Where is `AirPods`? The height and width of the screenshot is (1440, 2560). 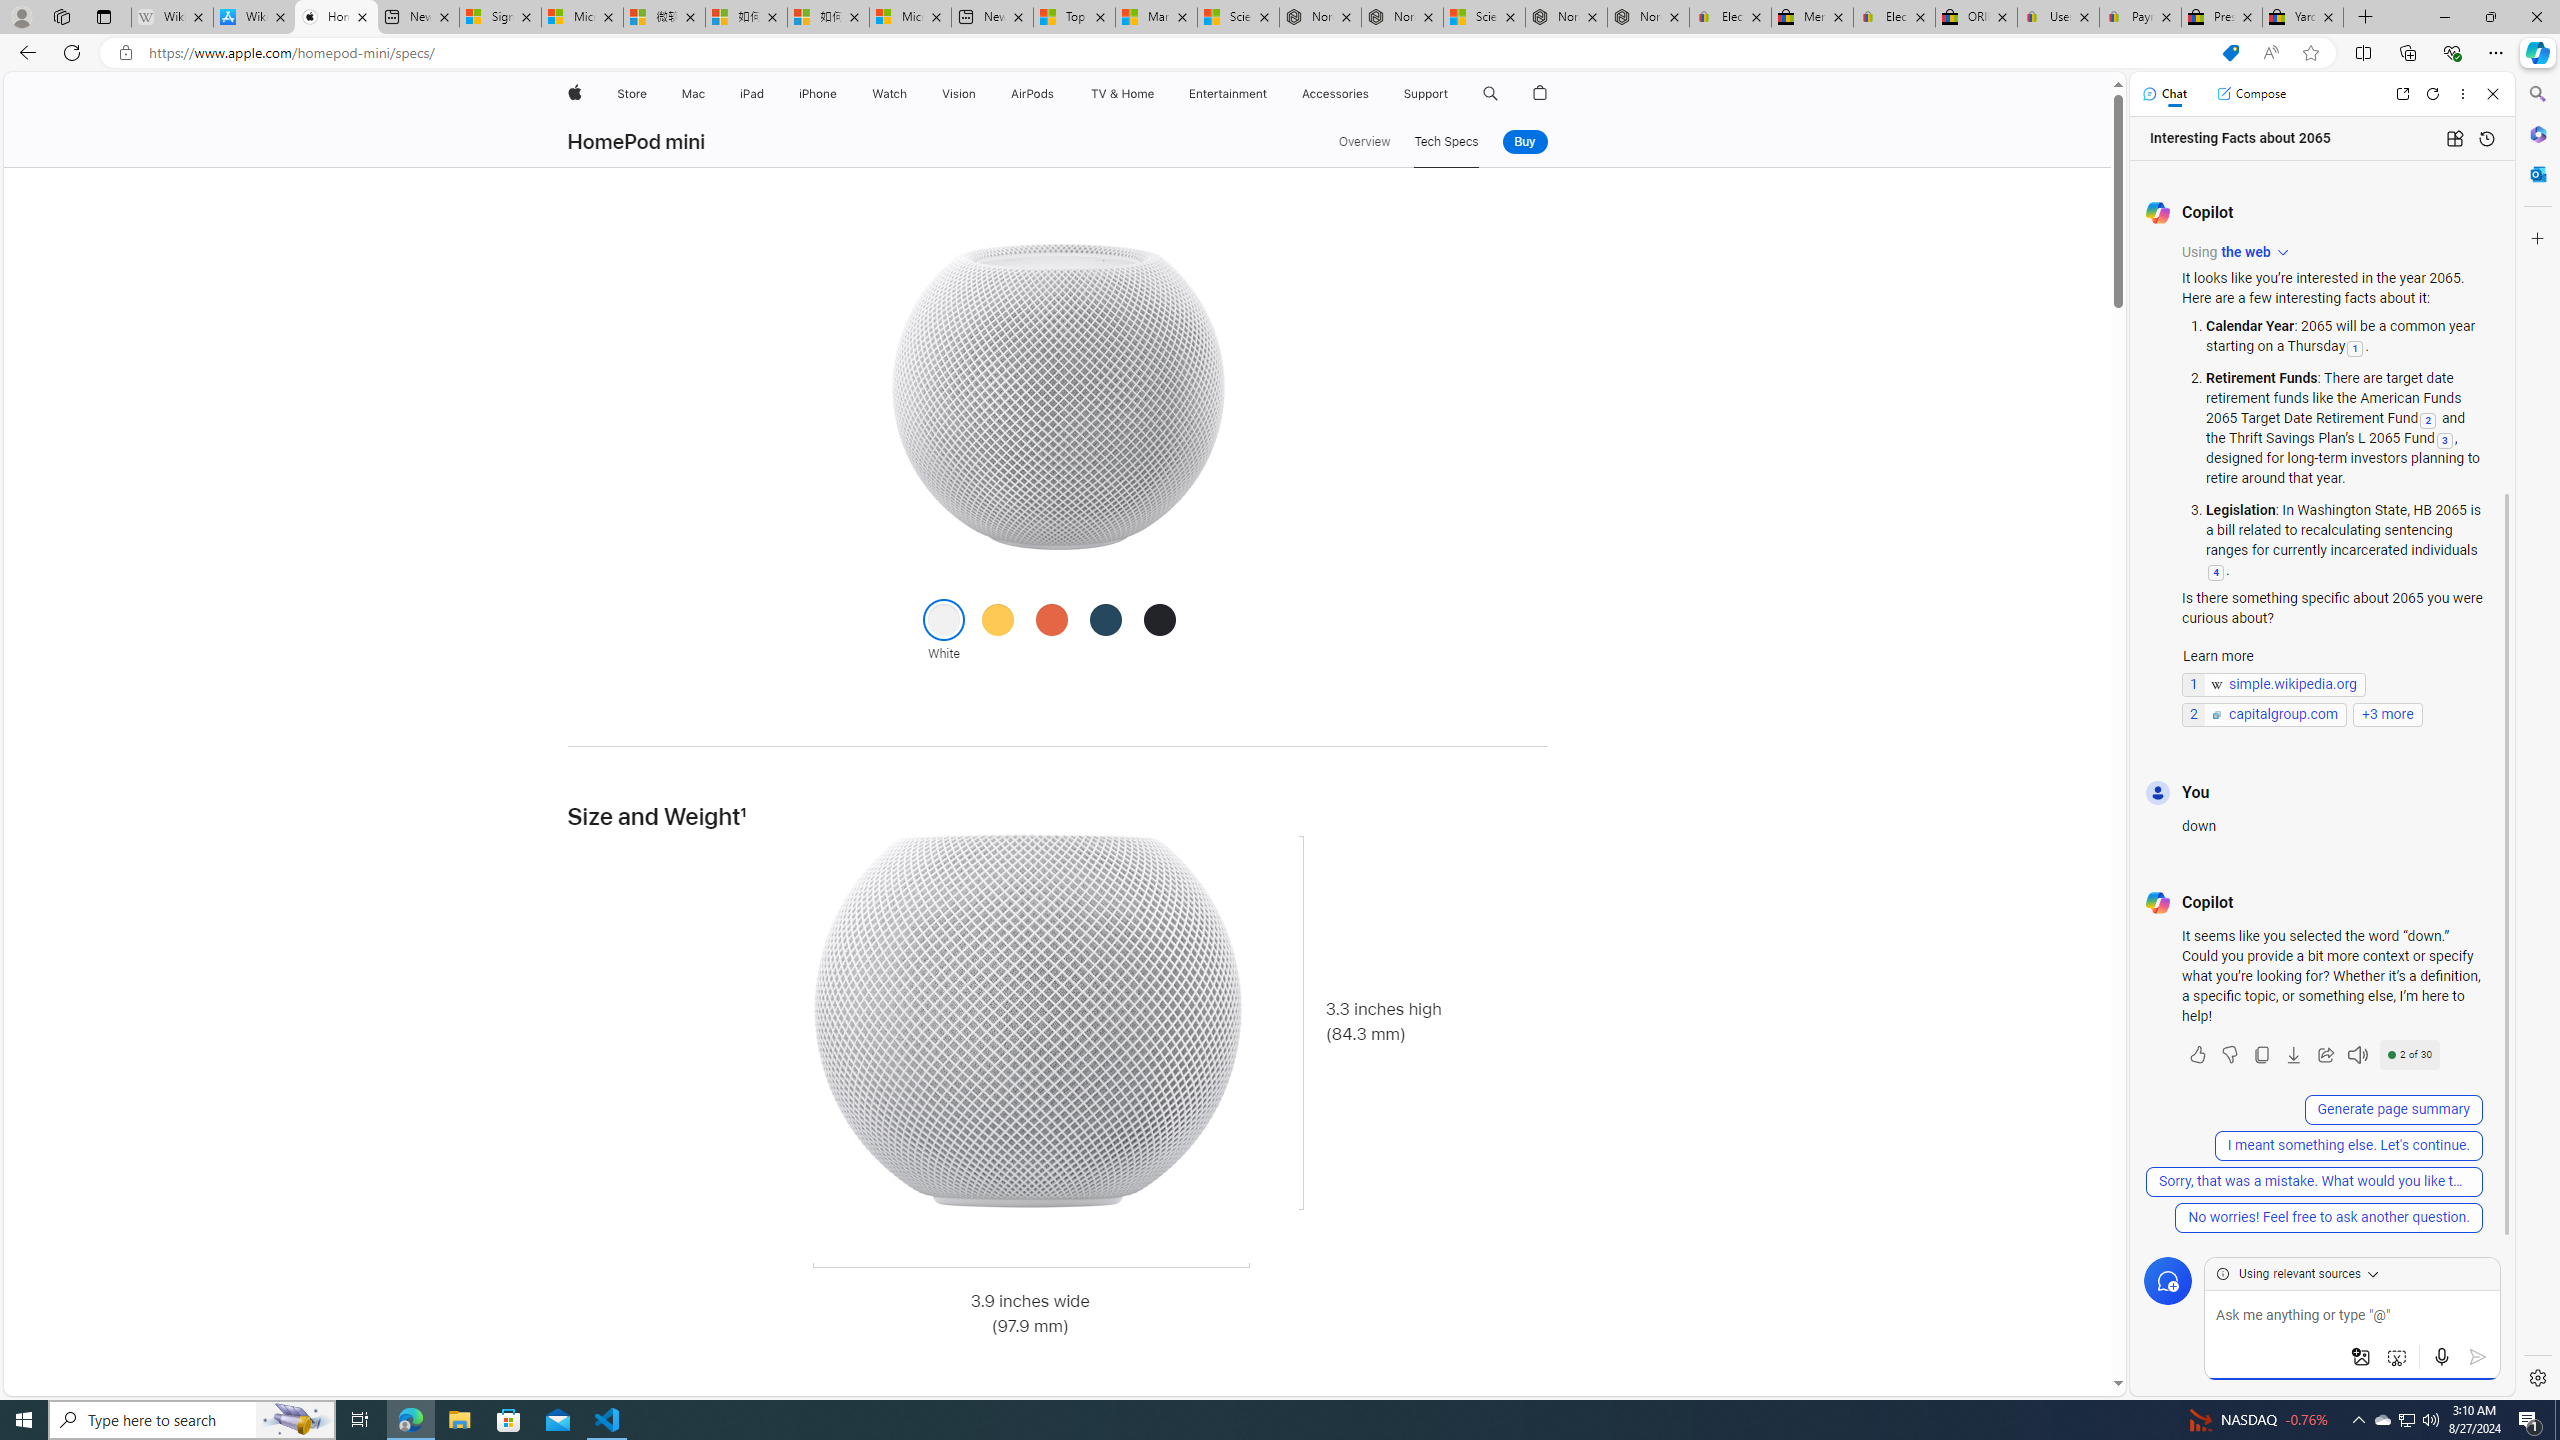 AirPods is located at coordinates (1032, 94).